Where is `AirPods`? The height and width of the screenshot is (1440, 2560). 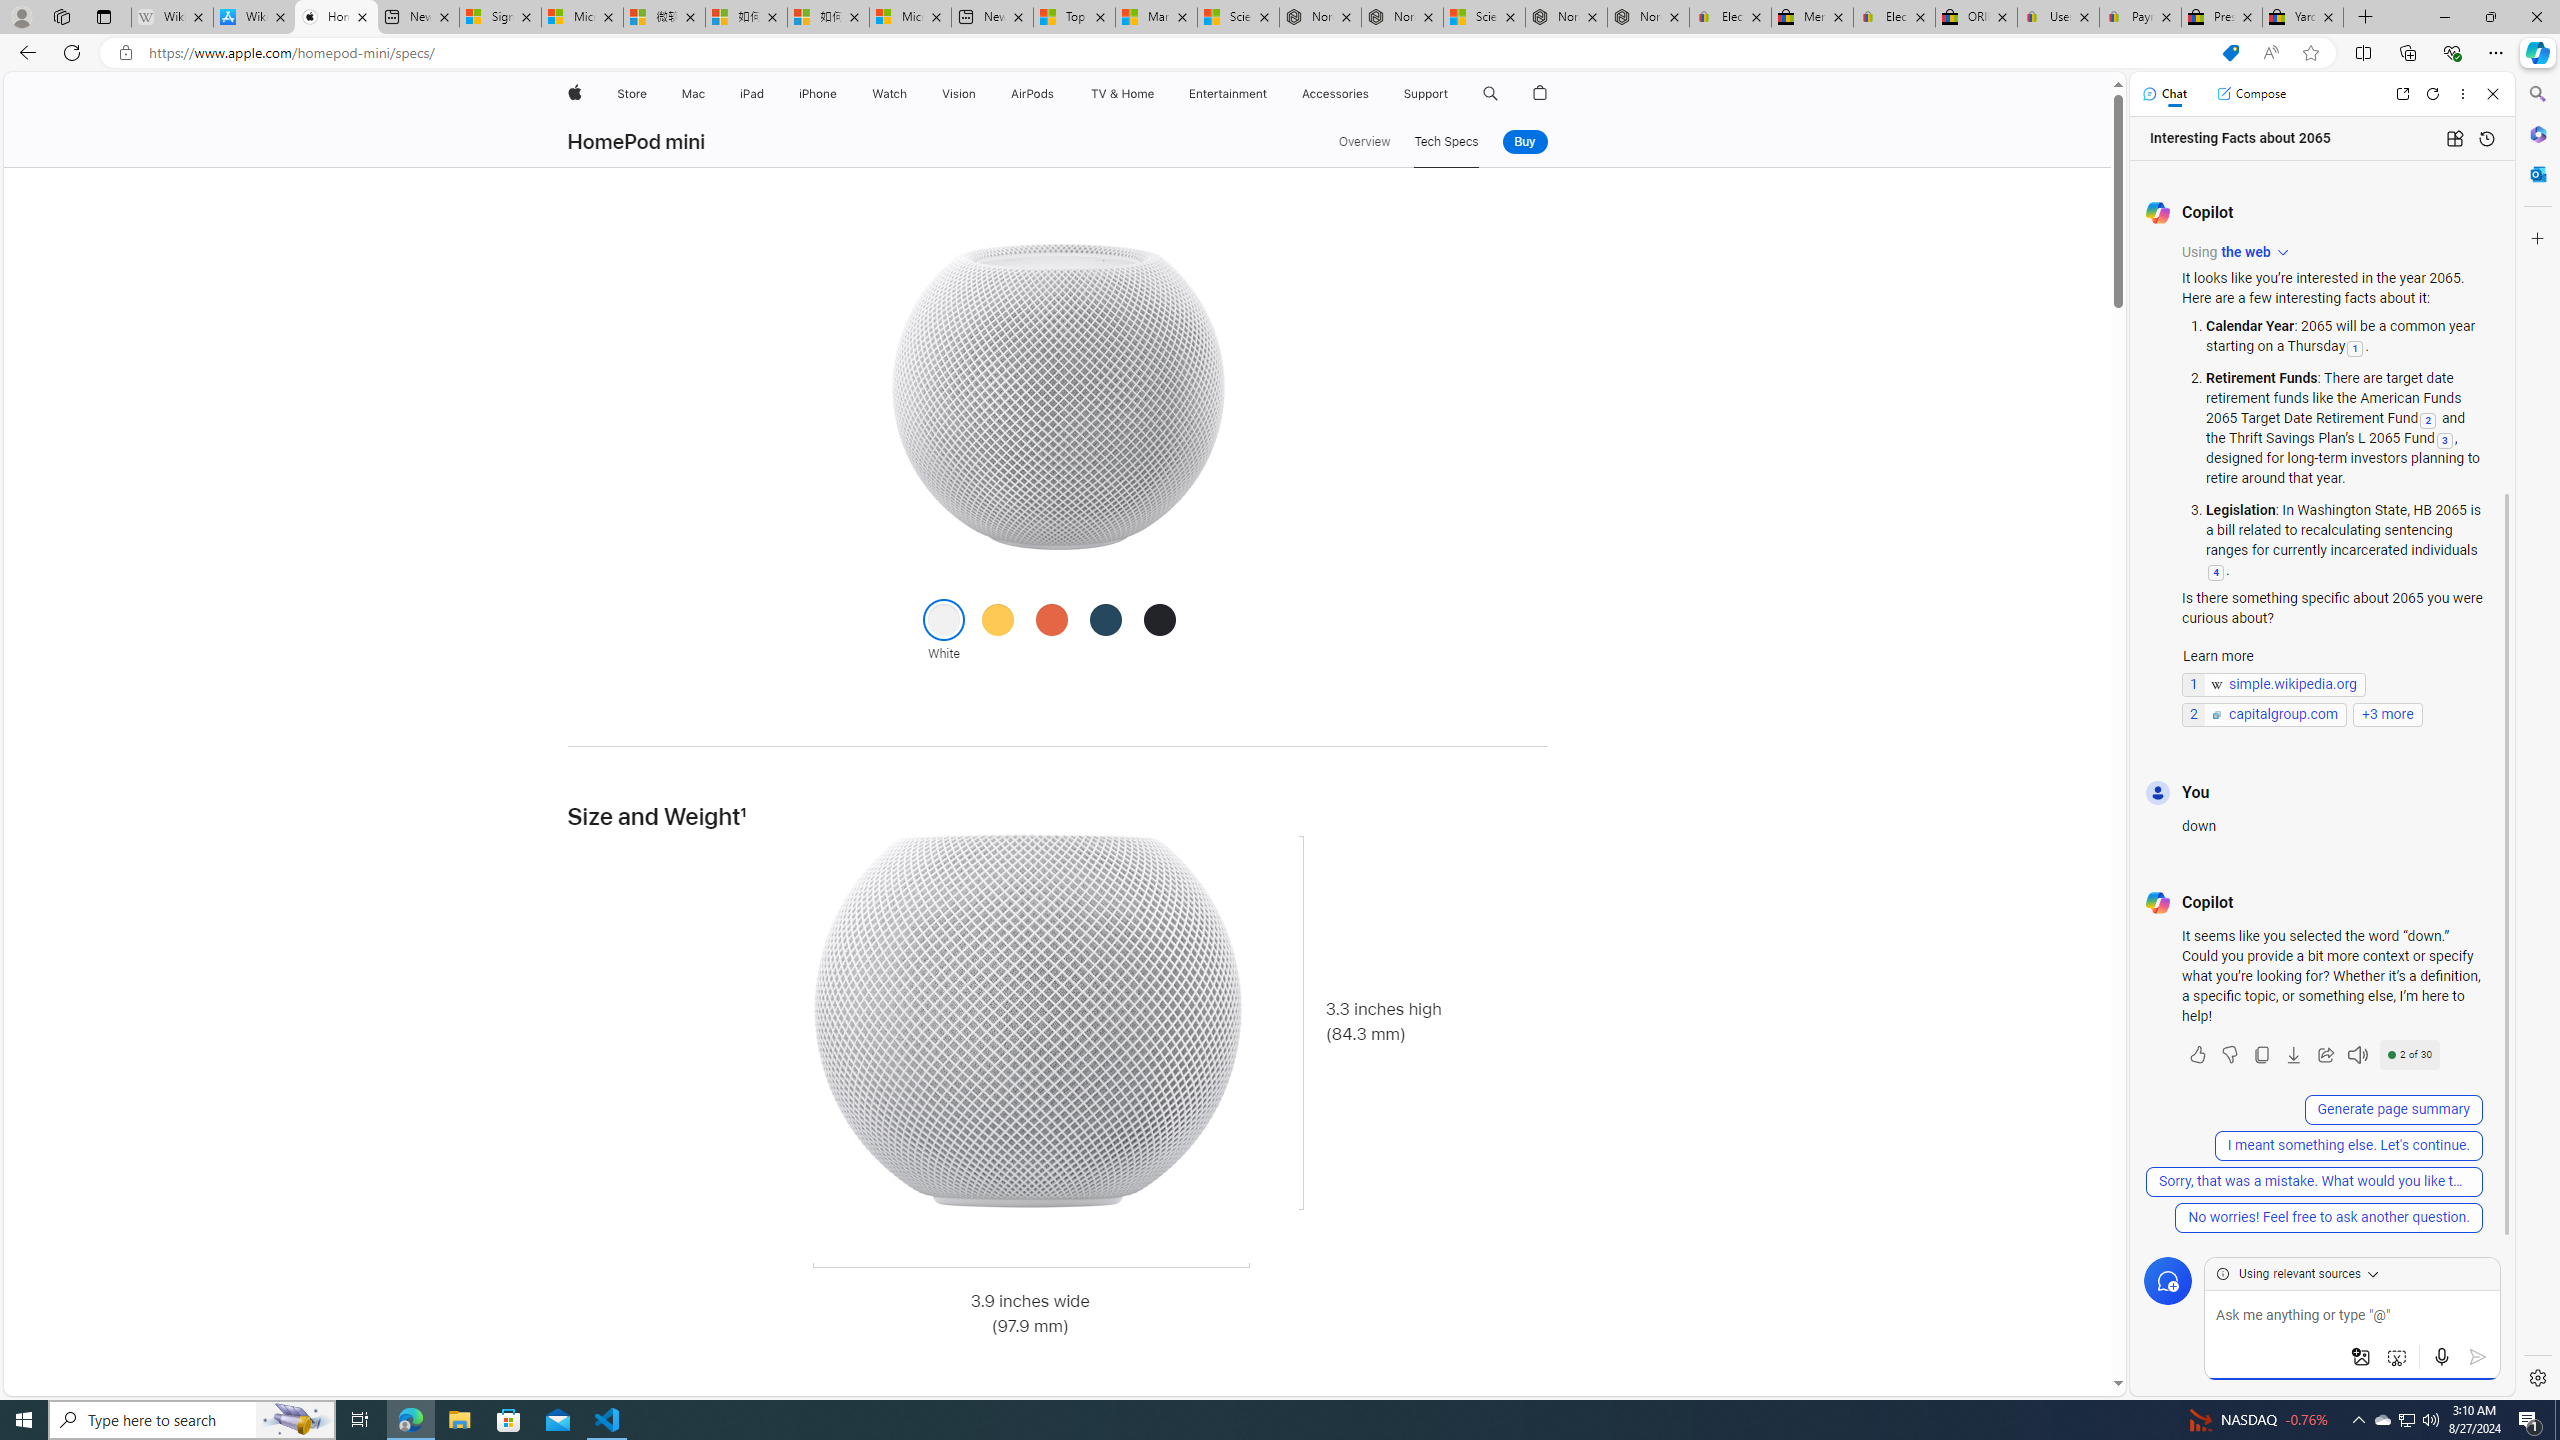 AirPods is located at coordinates (1032, 94).